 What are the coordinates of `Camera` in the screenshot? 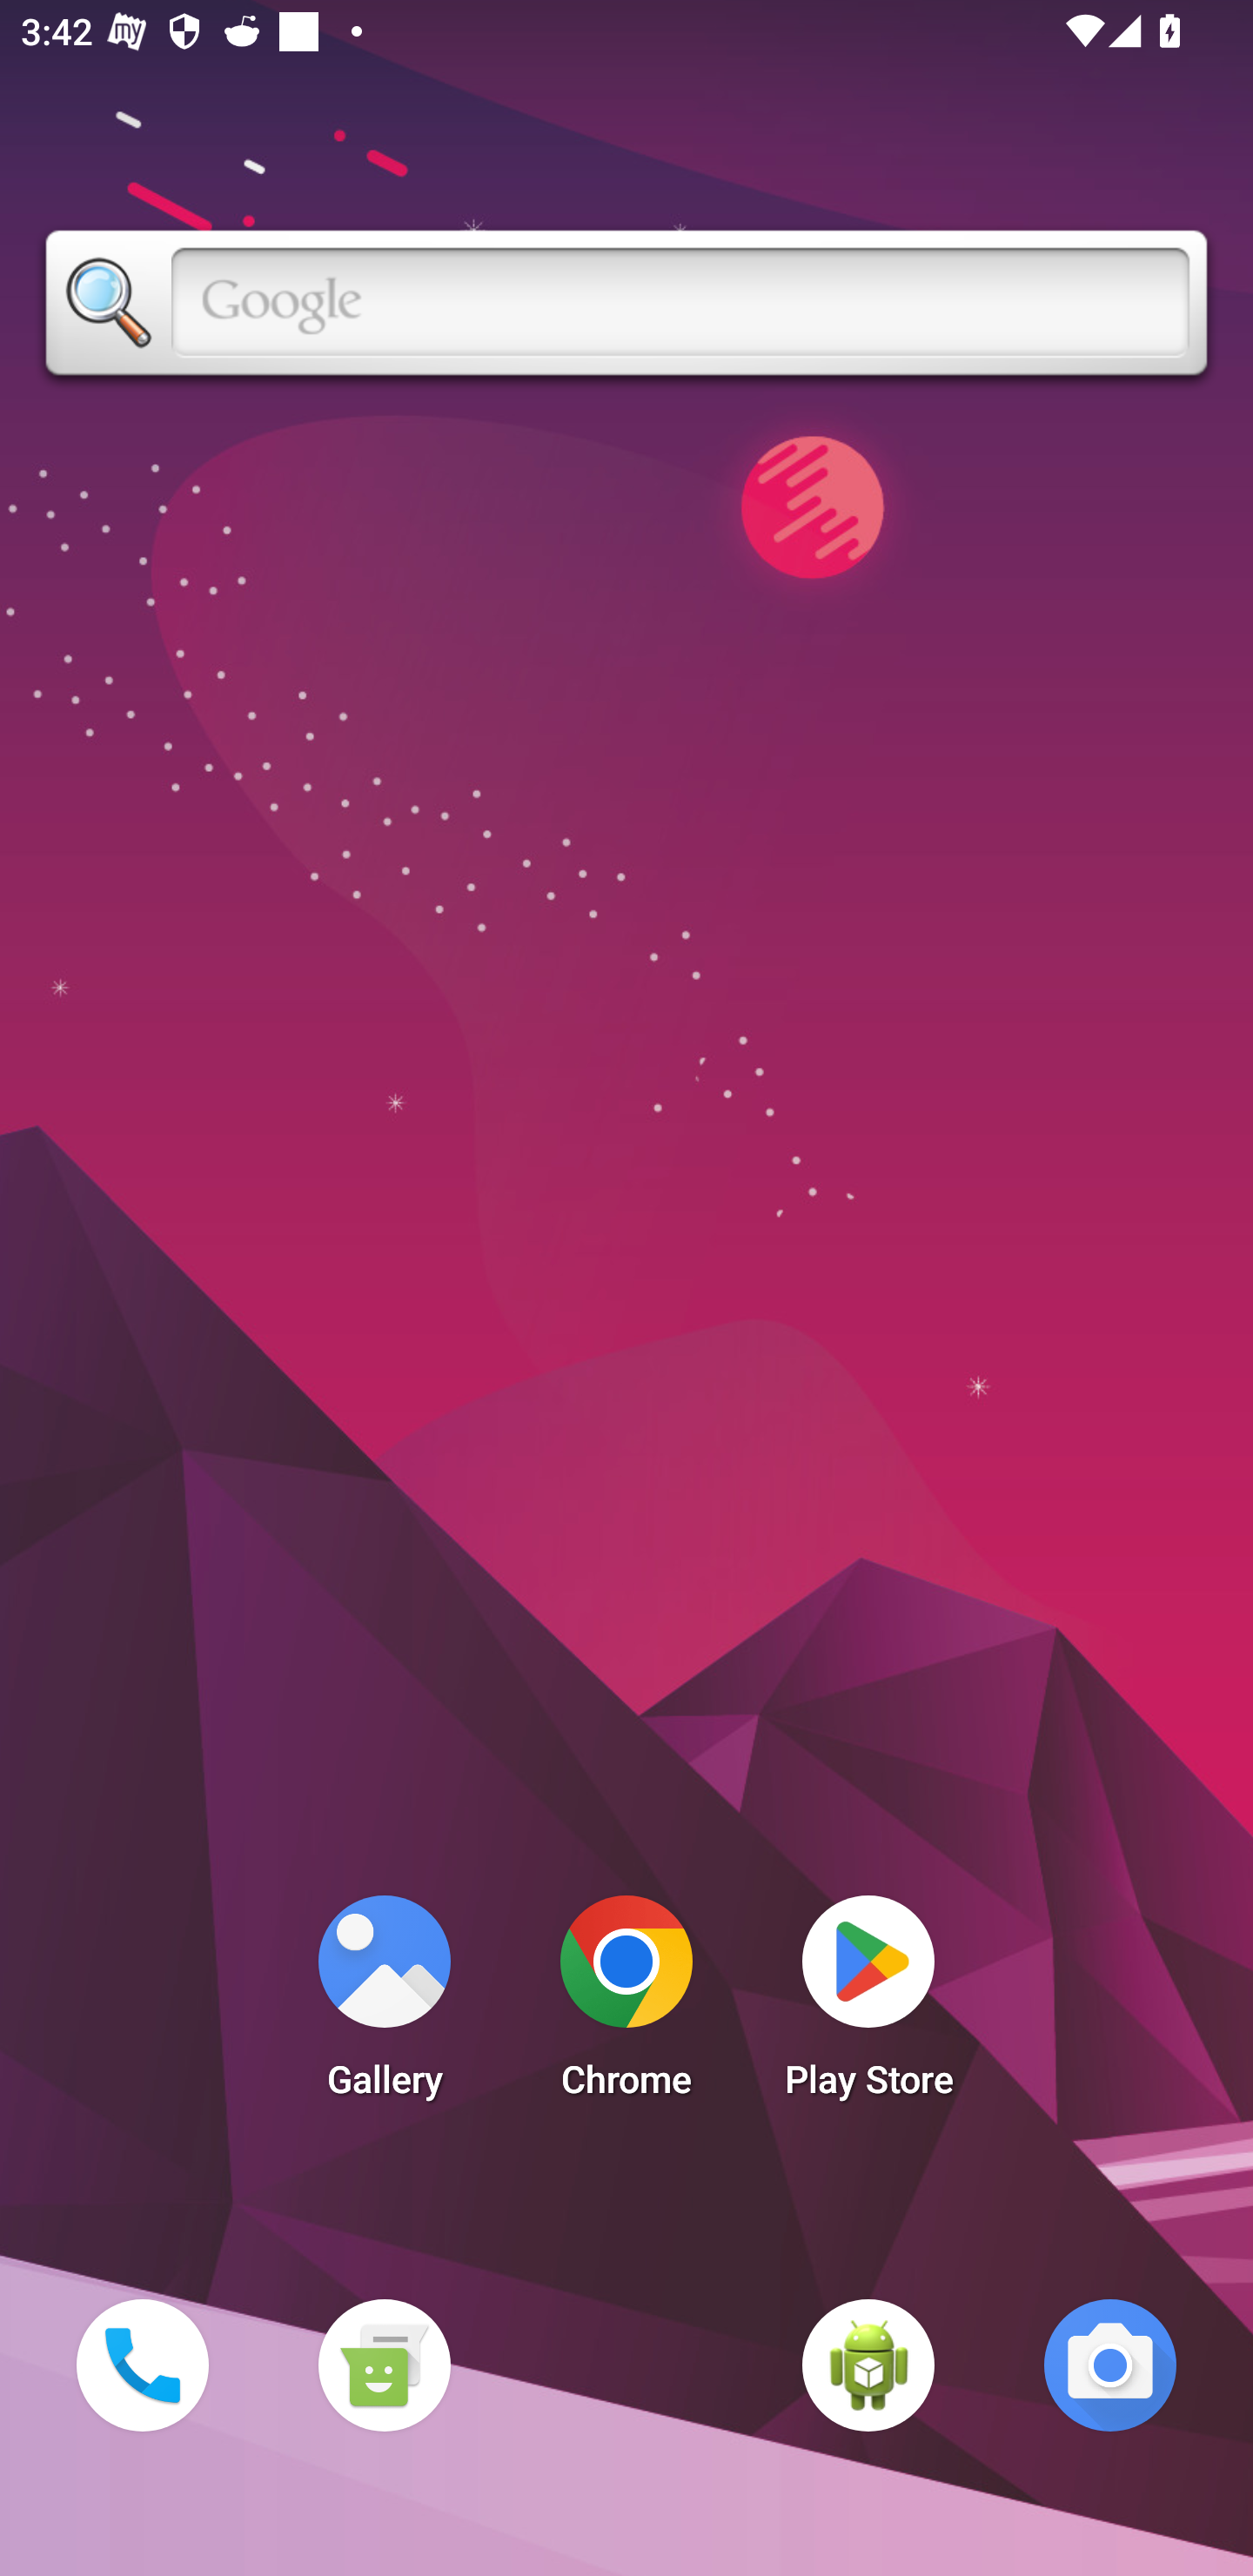 It's located at (1110, 2365).